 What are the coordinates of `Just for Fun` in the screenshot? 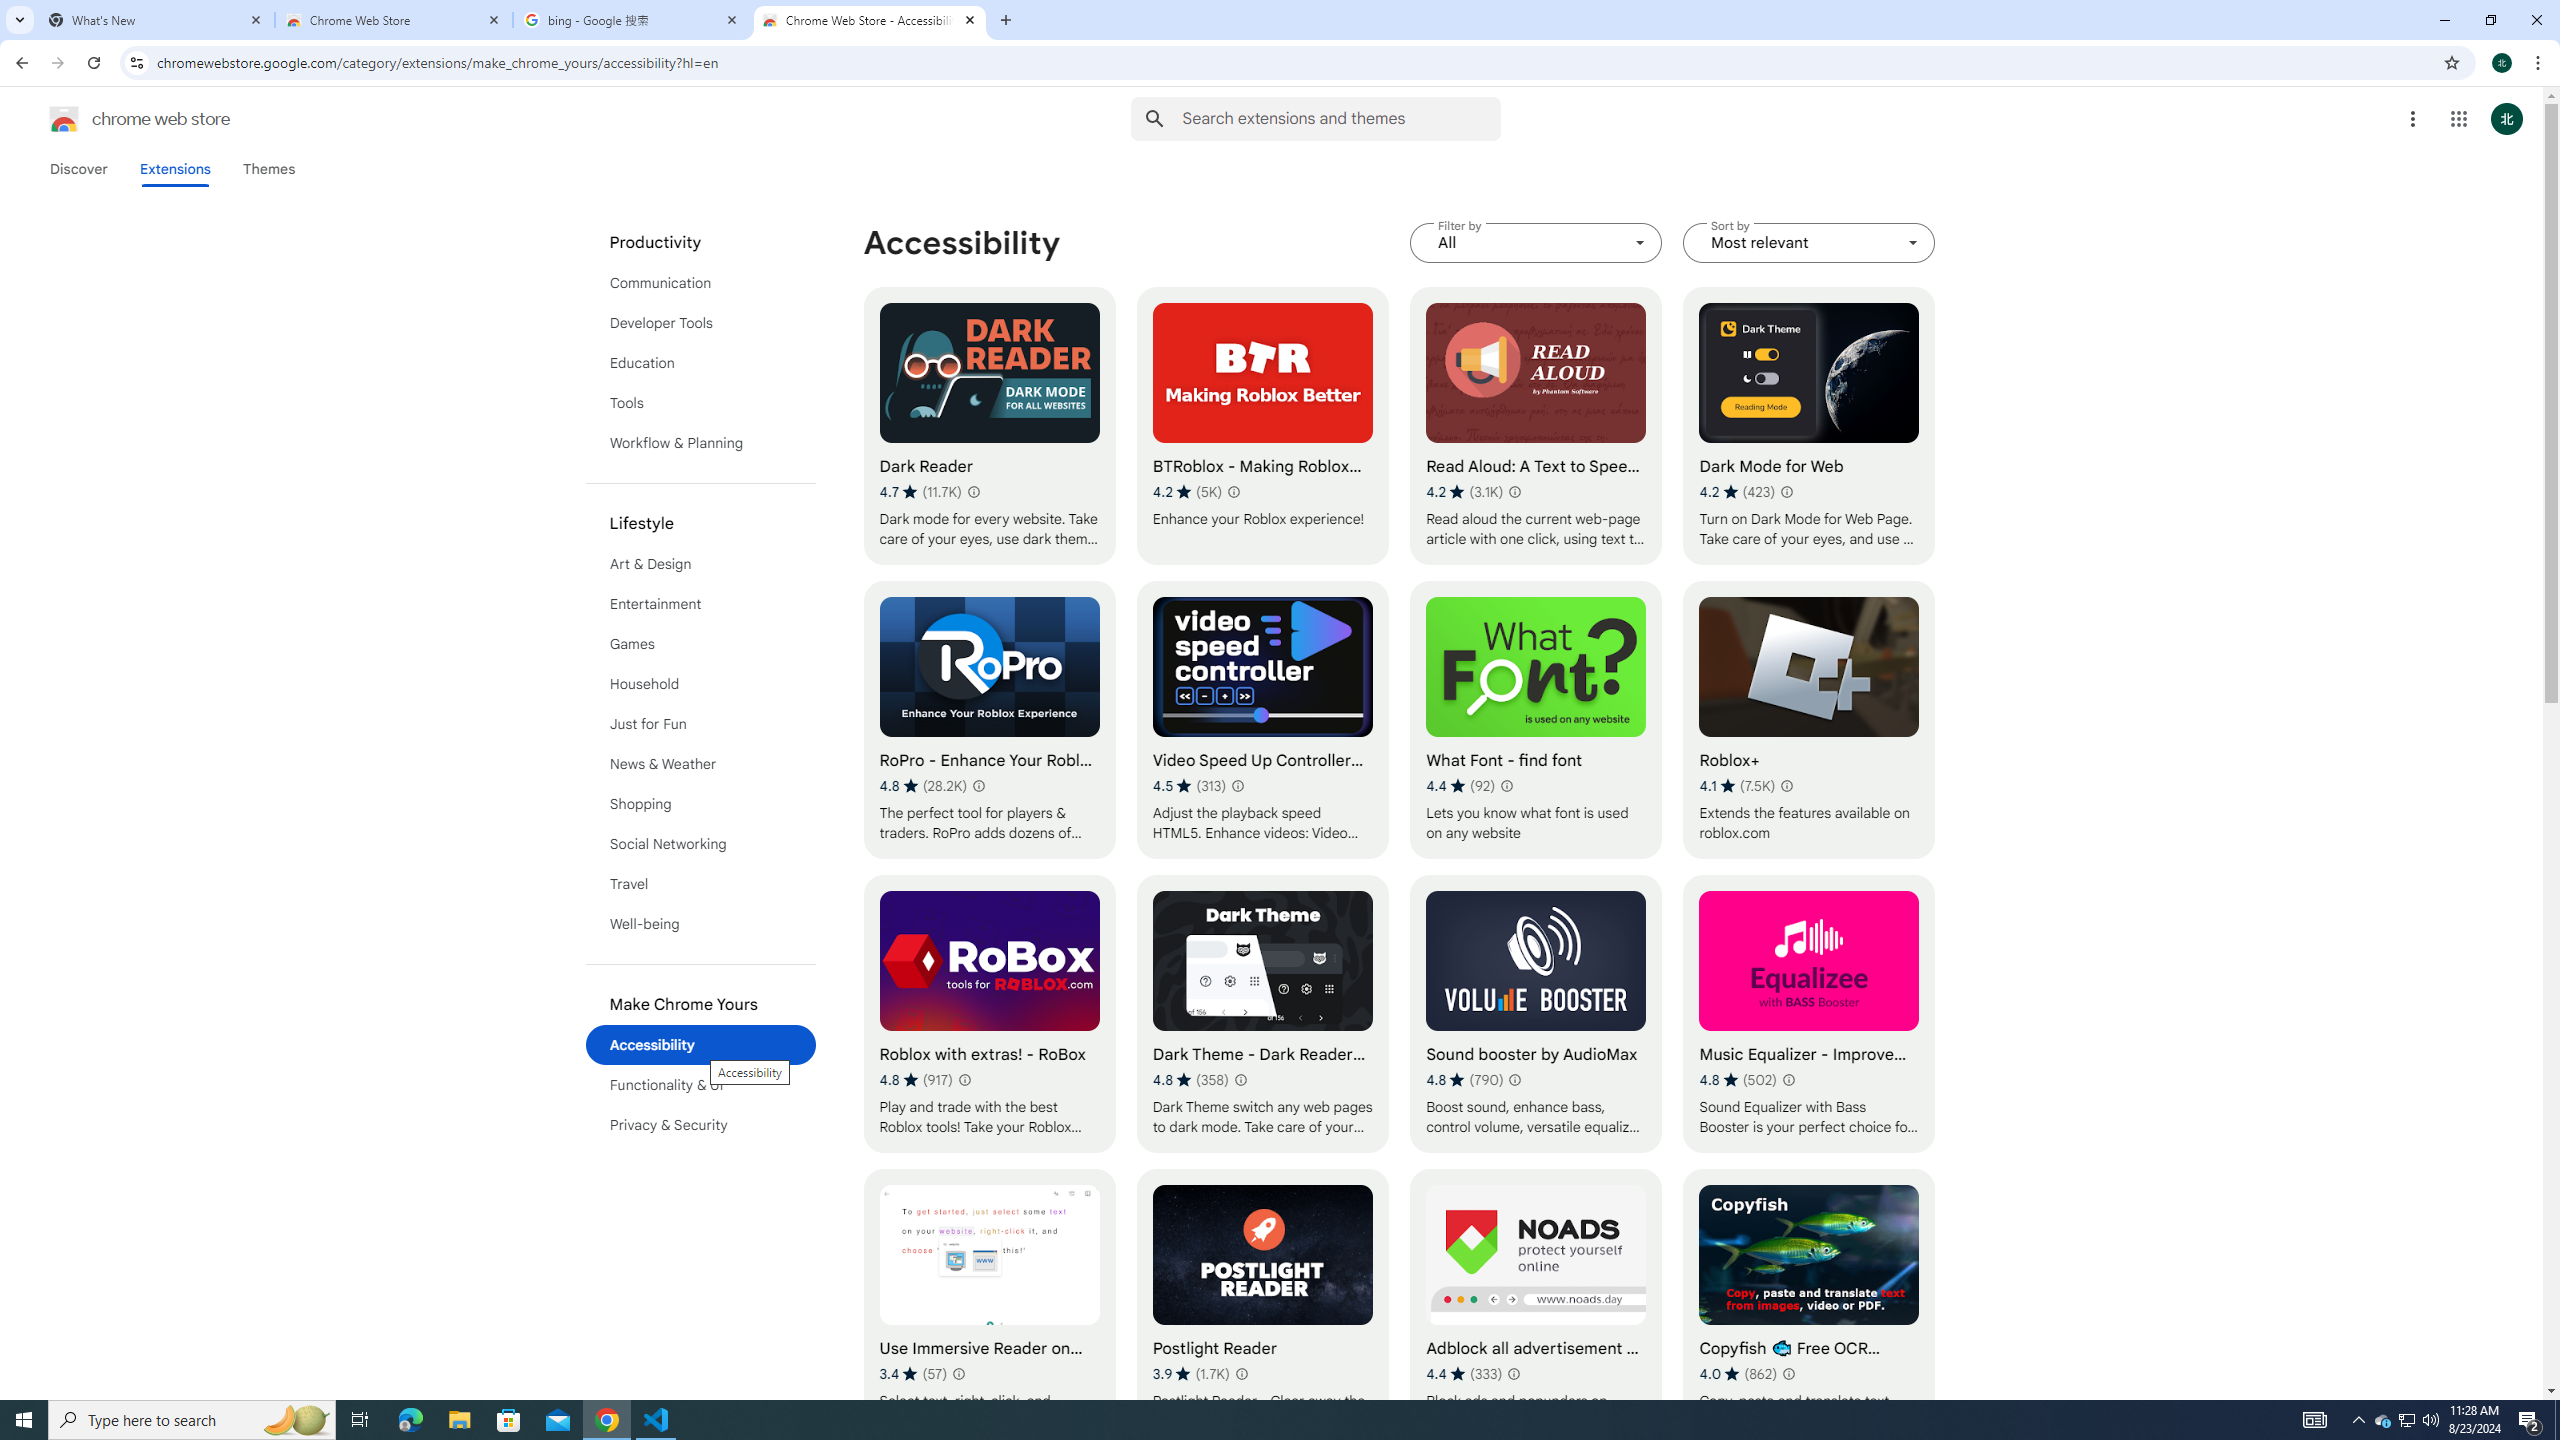 It's located at (701, 724).